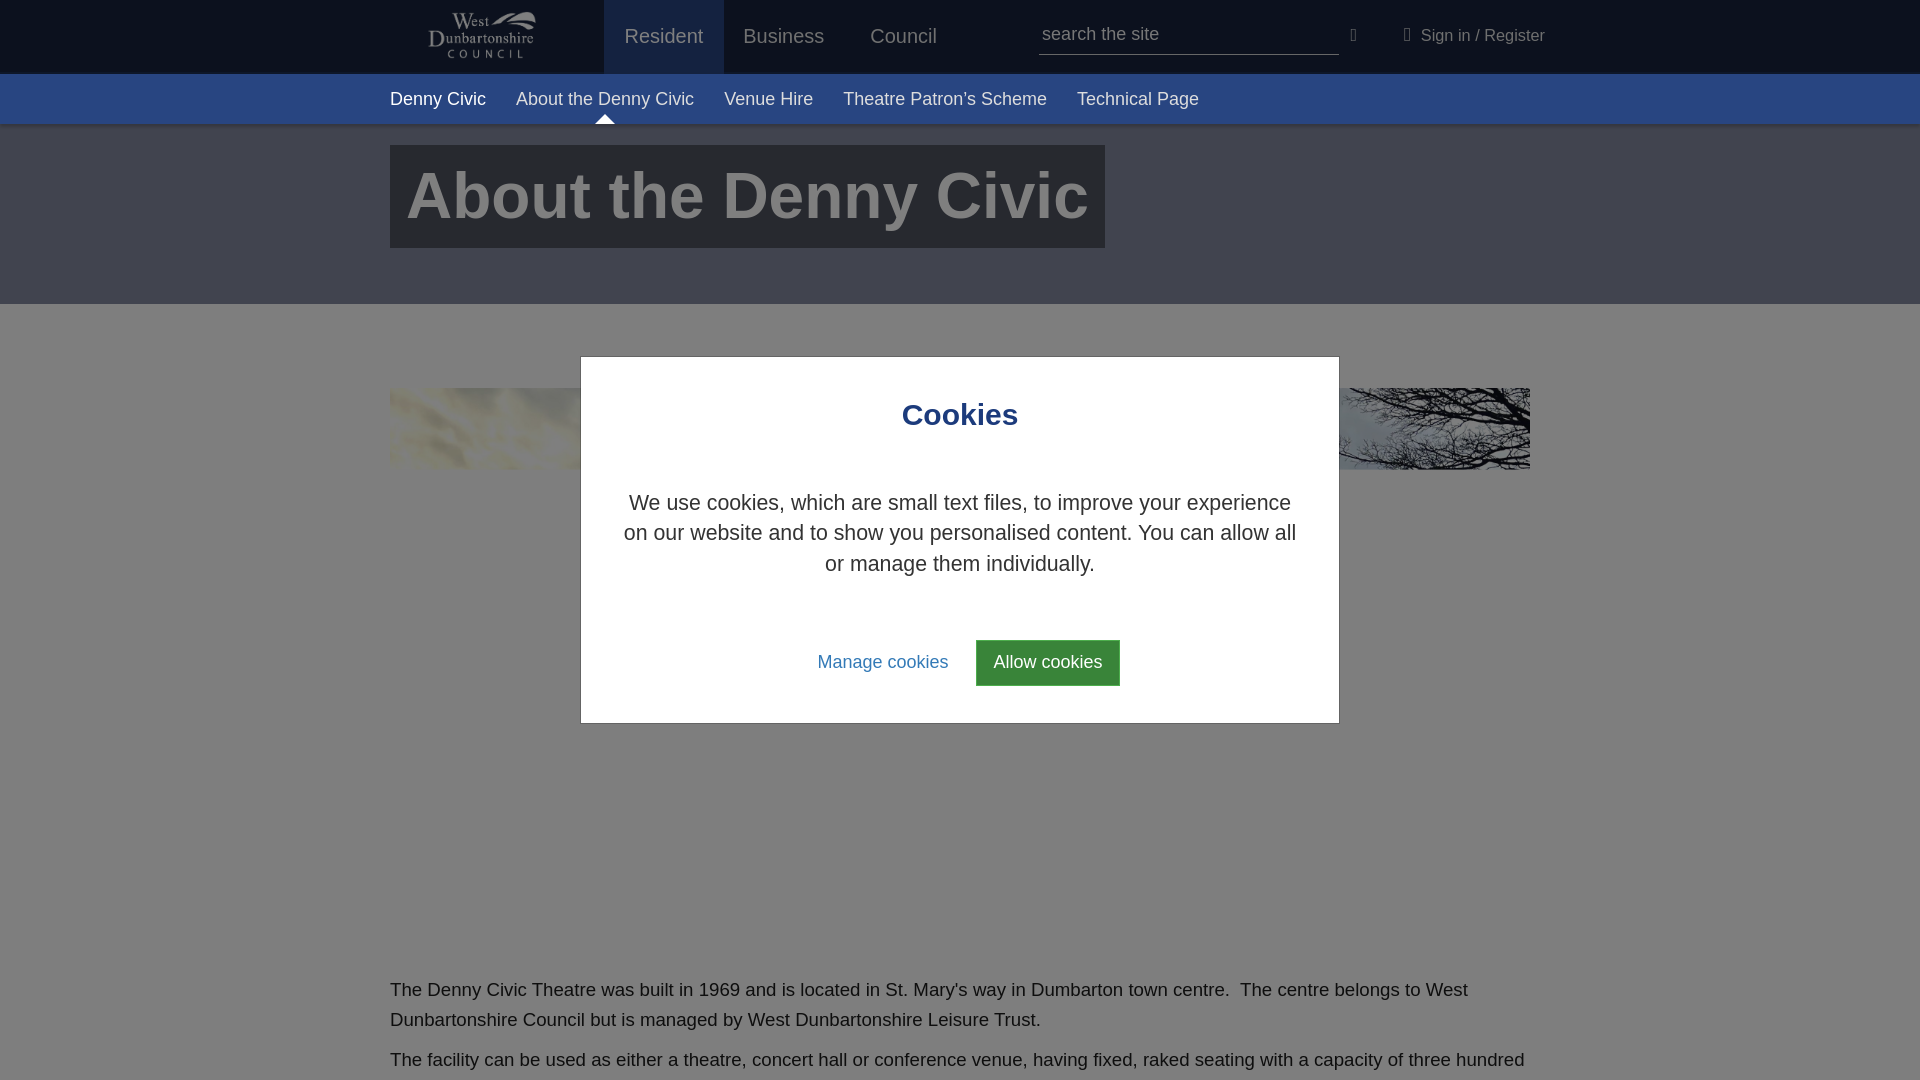  Describe the element at coordinates (882, 662) in the screenshot. I see `Manage cookies` at that location.